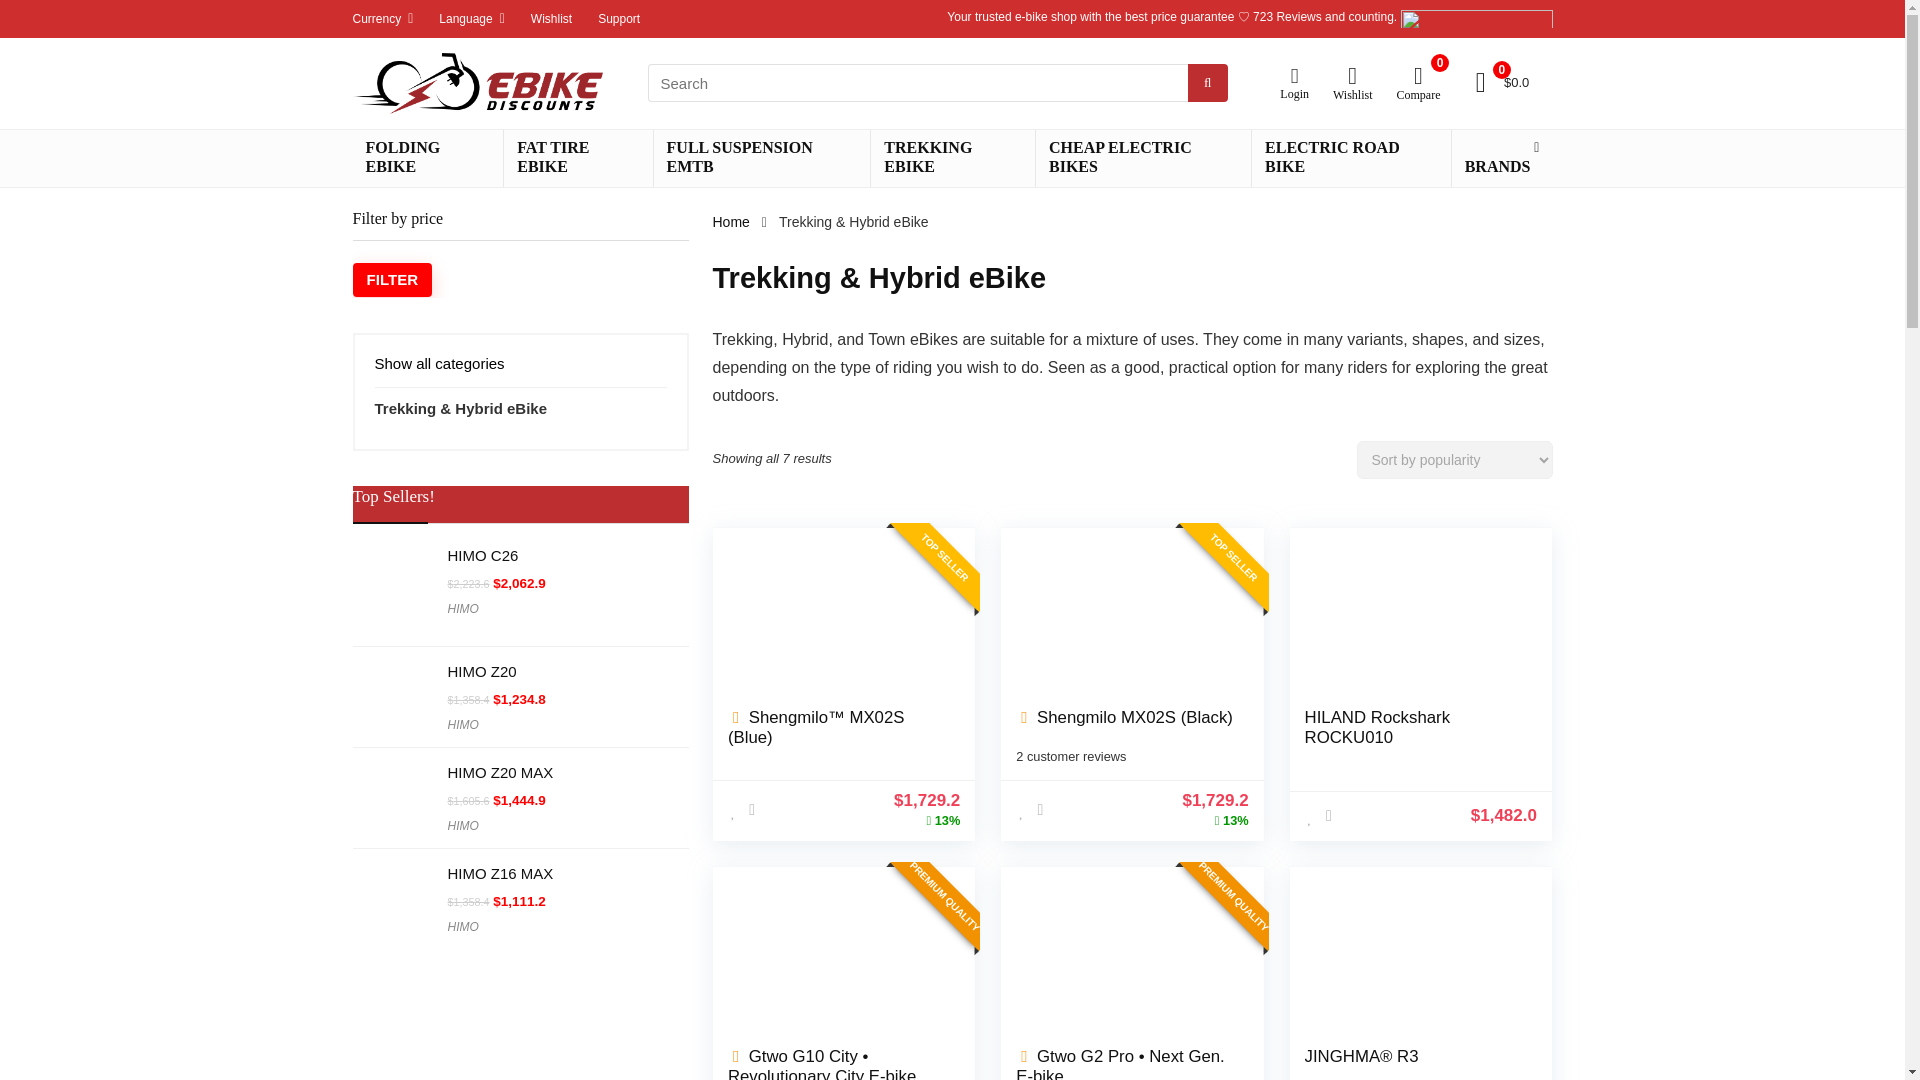 This screenshot has width=1920, height=1080. I want to click on FULL SUSPENSION EMTB, so click(762, 158).